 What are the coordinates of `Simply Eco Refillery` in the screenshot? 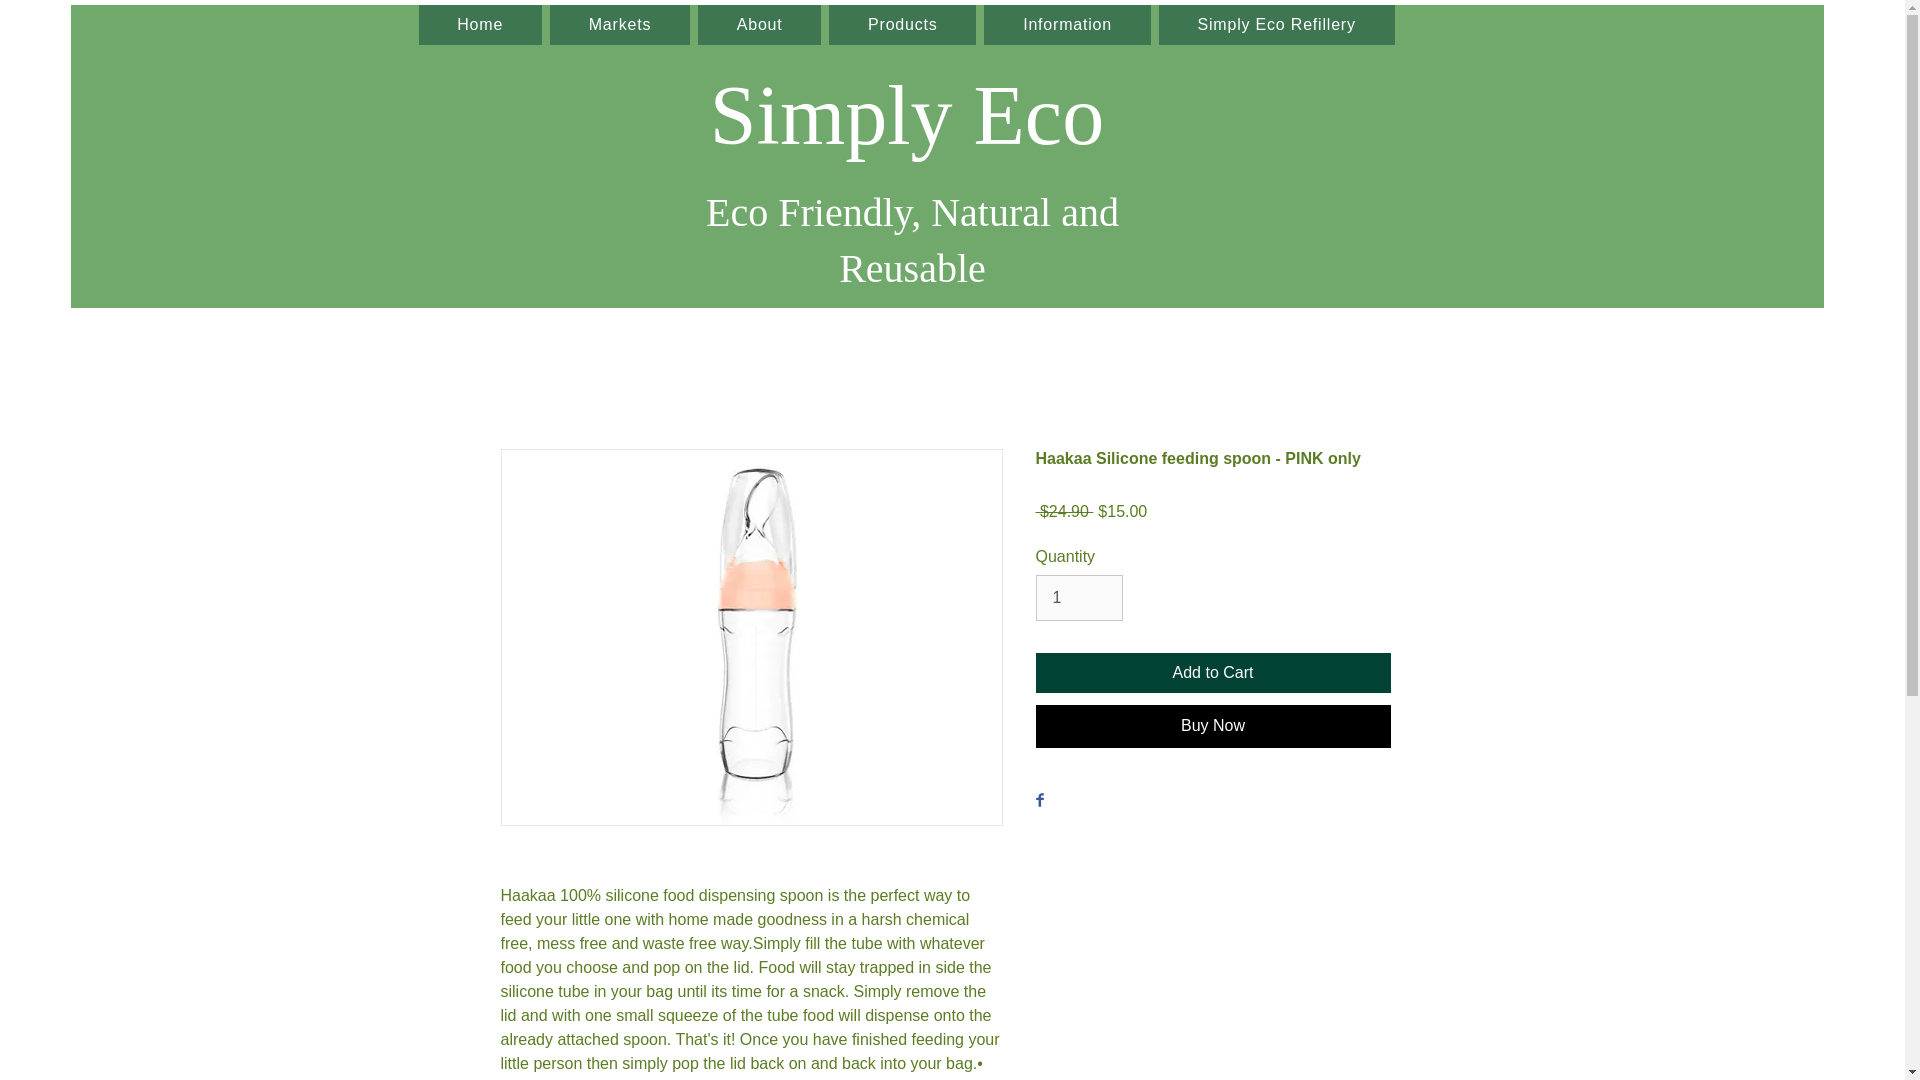 It's located at (1277, 25).